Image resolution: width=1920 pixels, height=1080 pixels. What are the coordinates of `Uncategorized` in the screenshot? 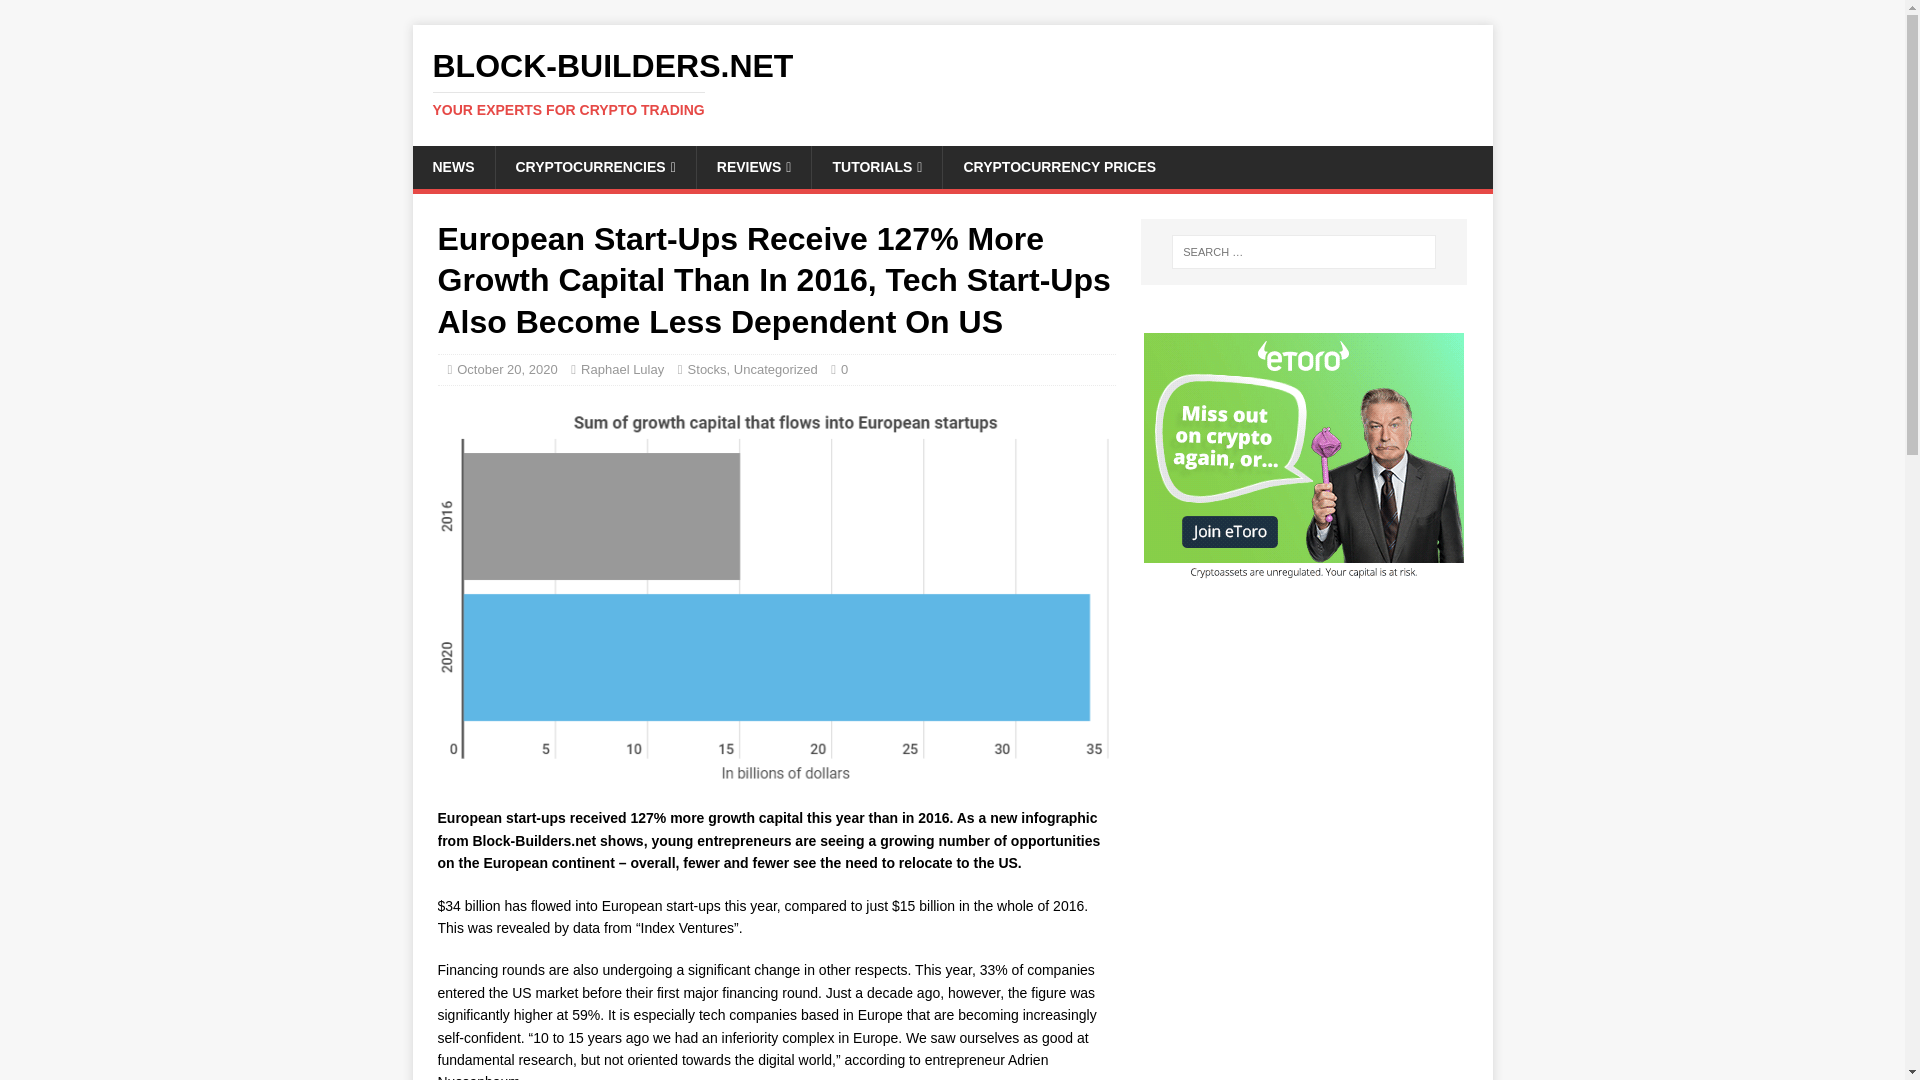 It's located at (775, 368).